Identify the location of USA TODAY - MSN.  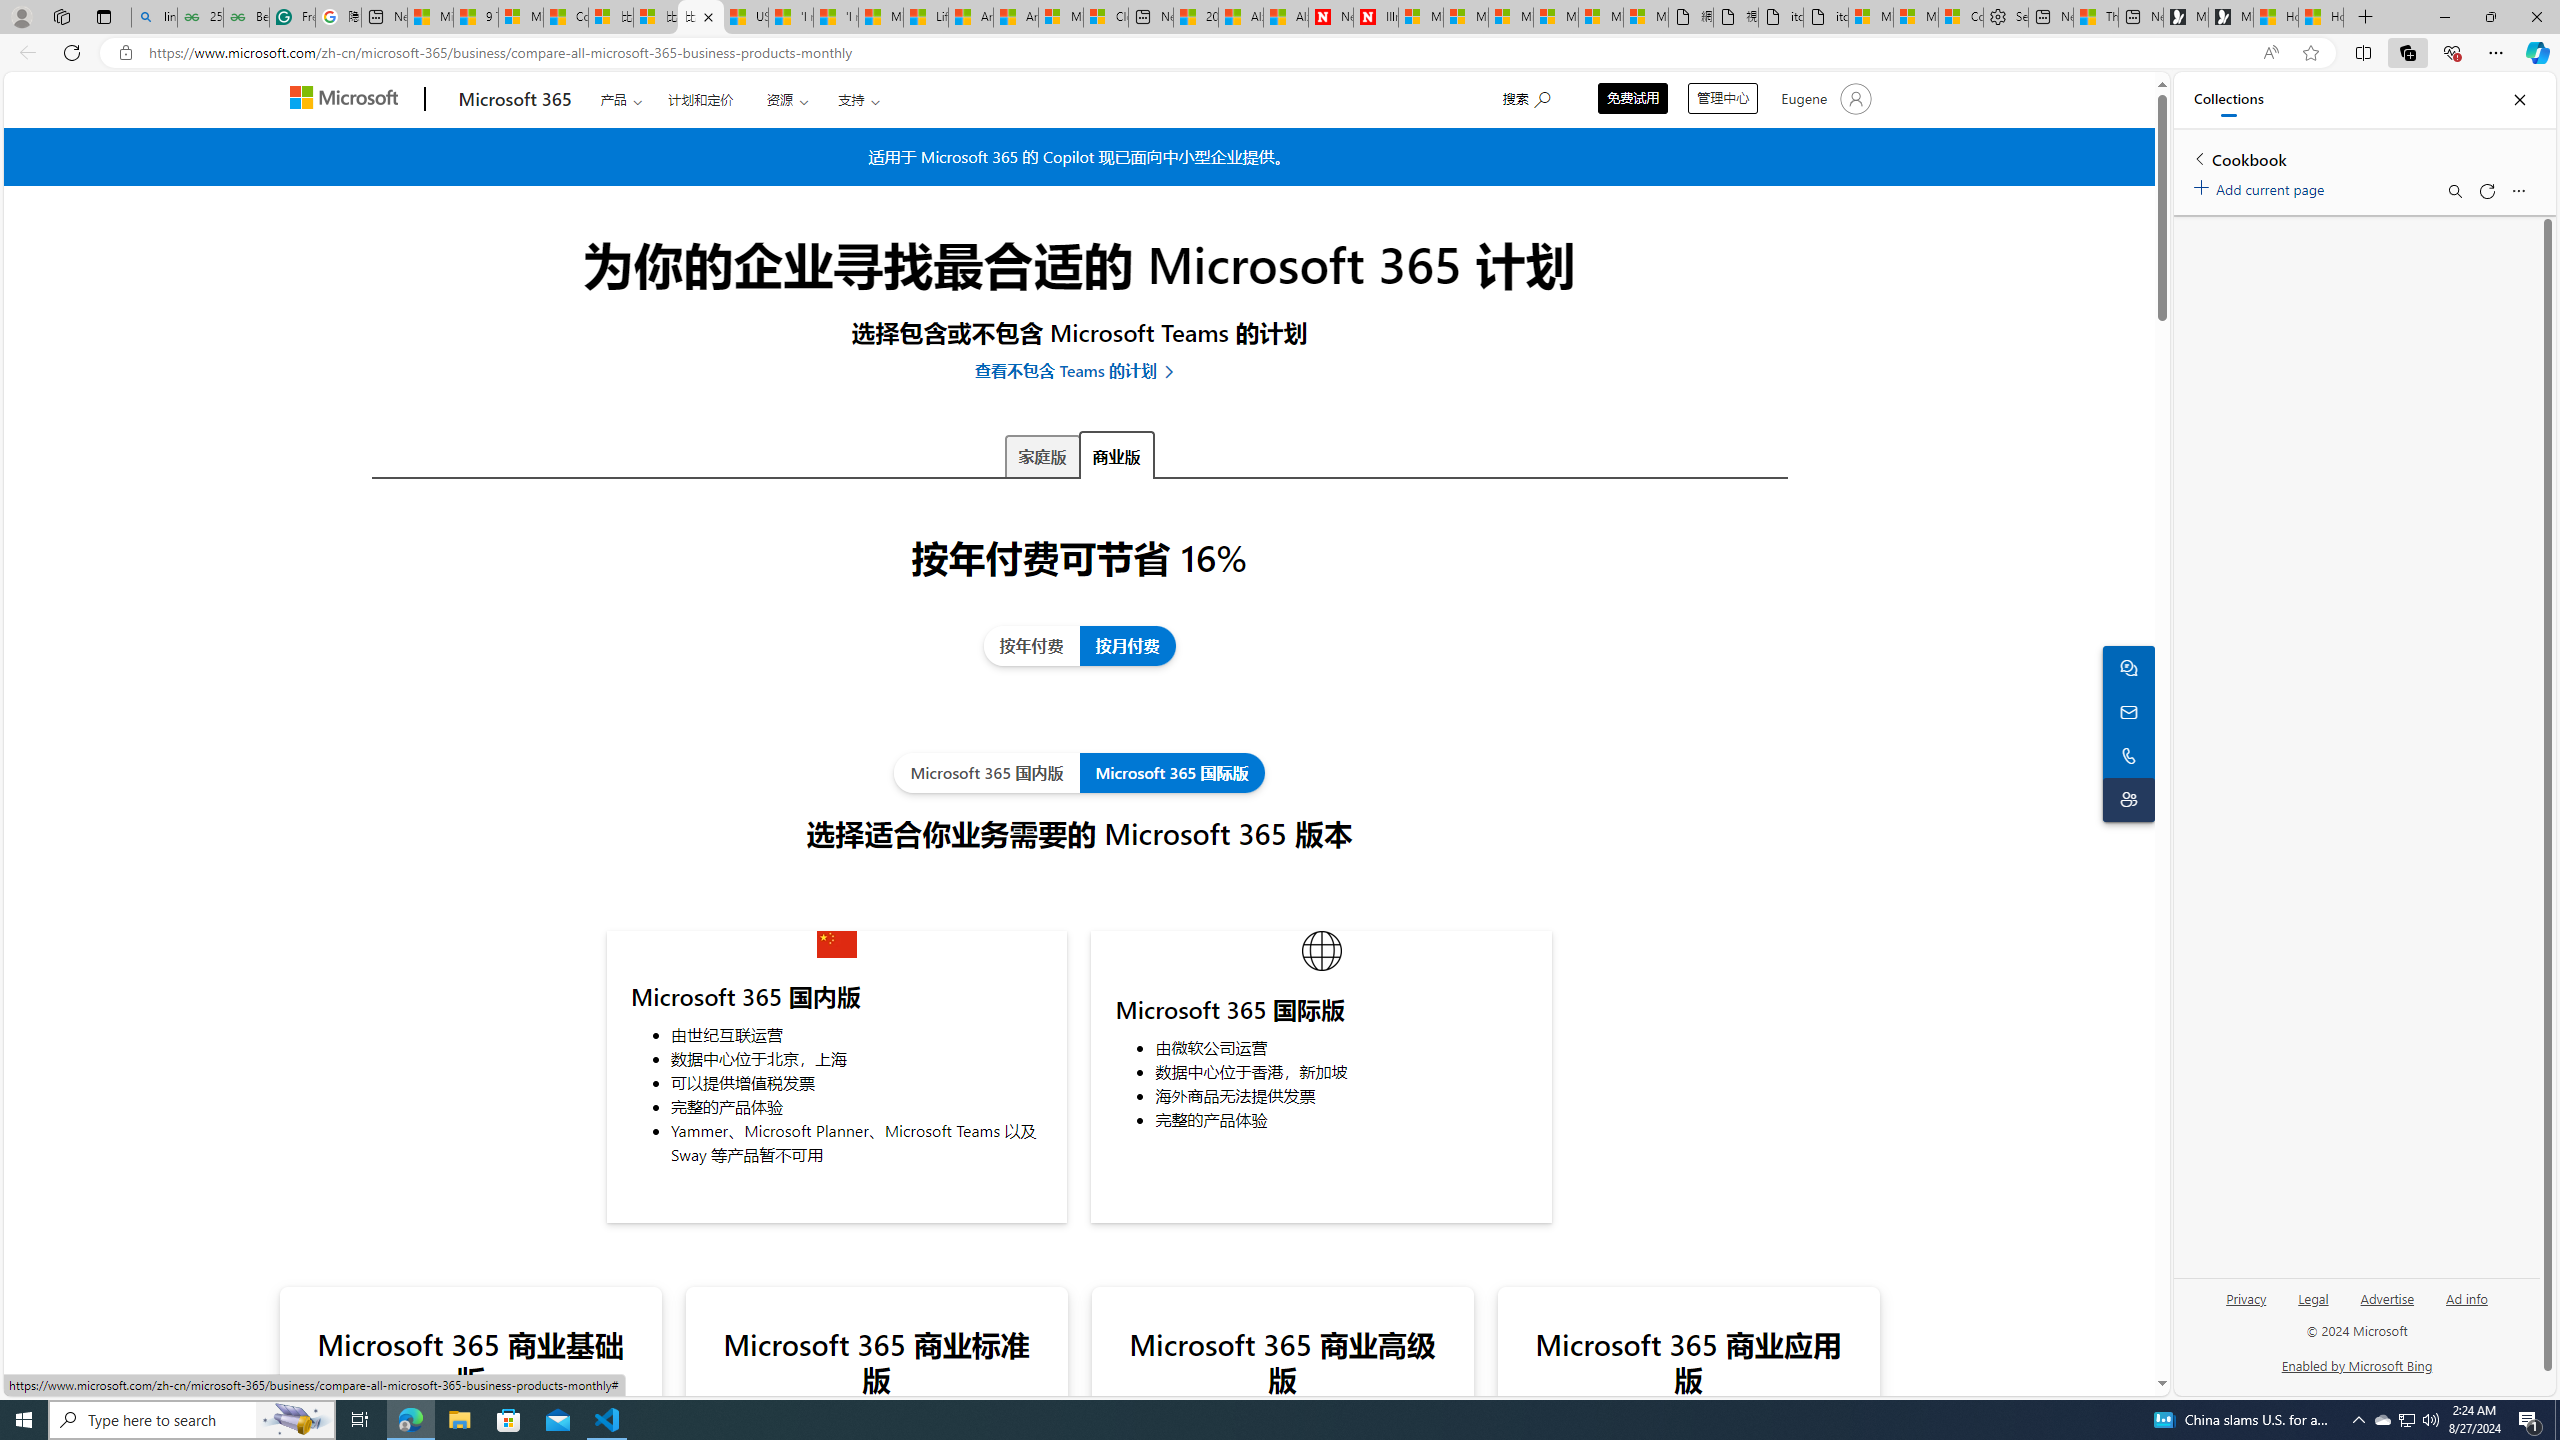
(746, 17).